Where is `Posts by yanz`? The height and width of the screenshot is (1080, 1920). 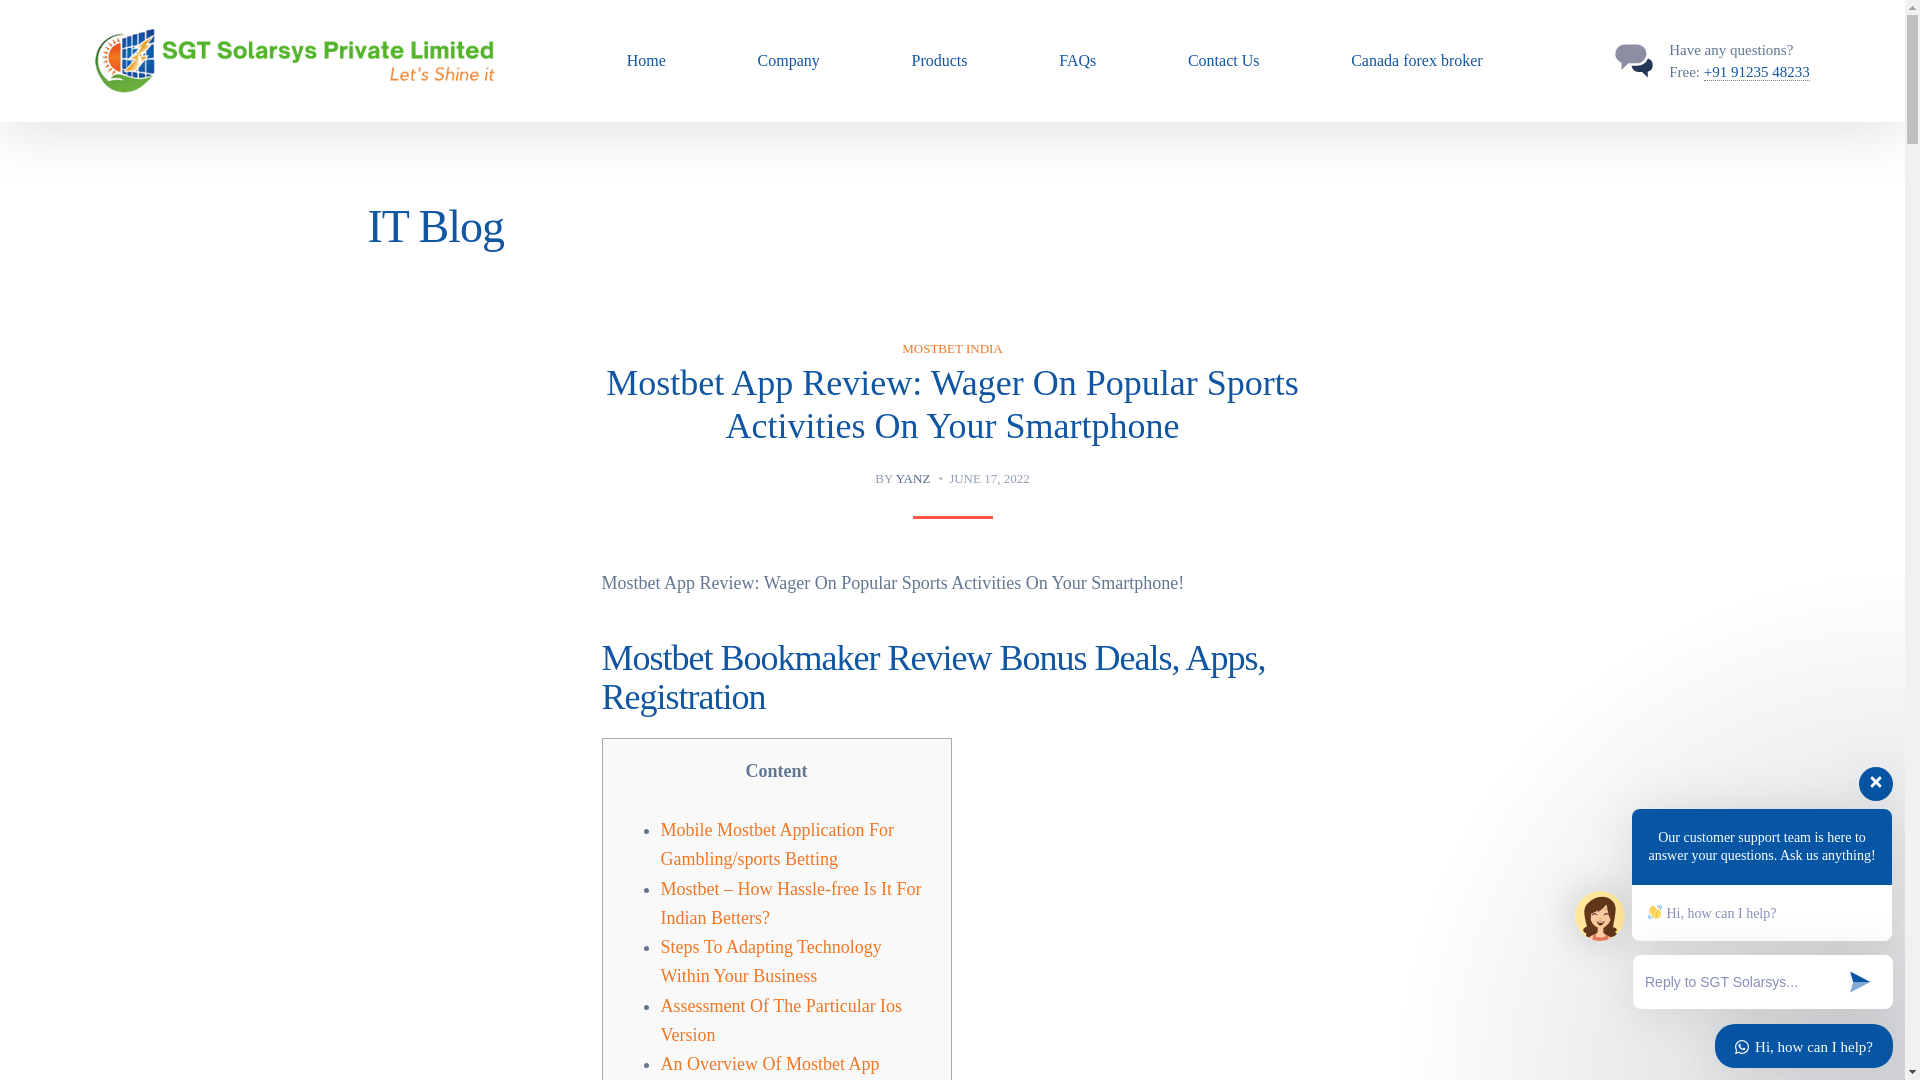 Posts by yanz is located at coordinates (914, 478).